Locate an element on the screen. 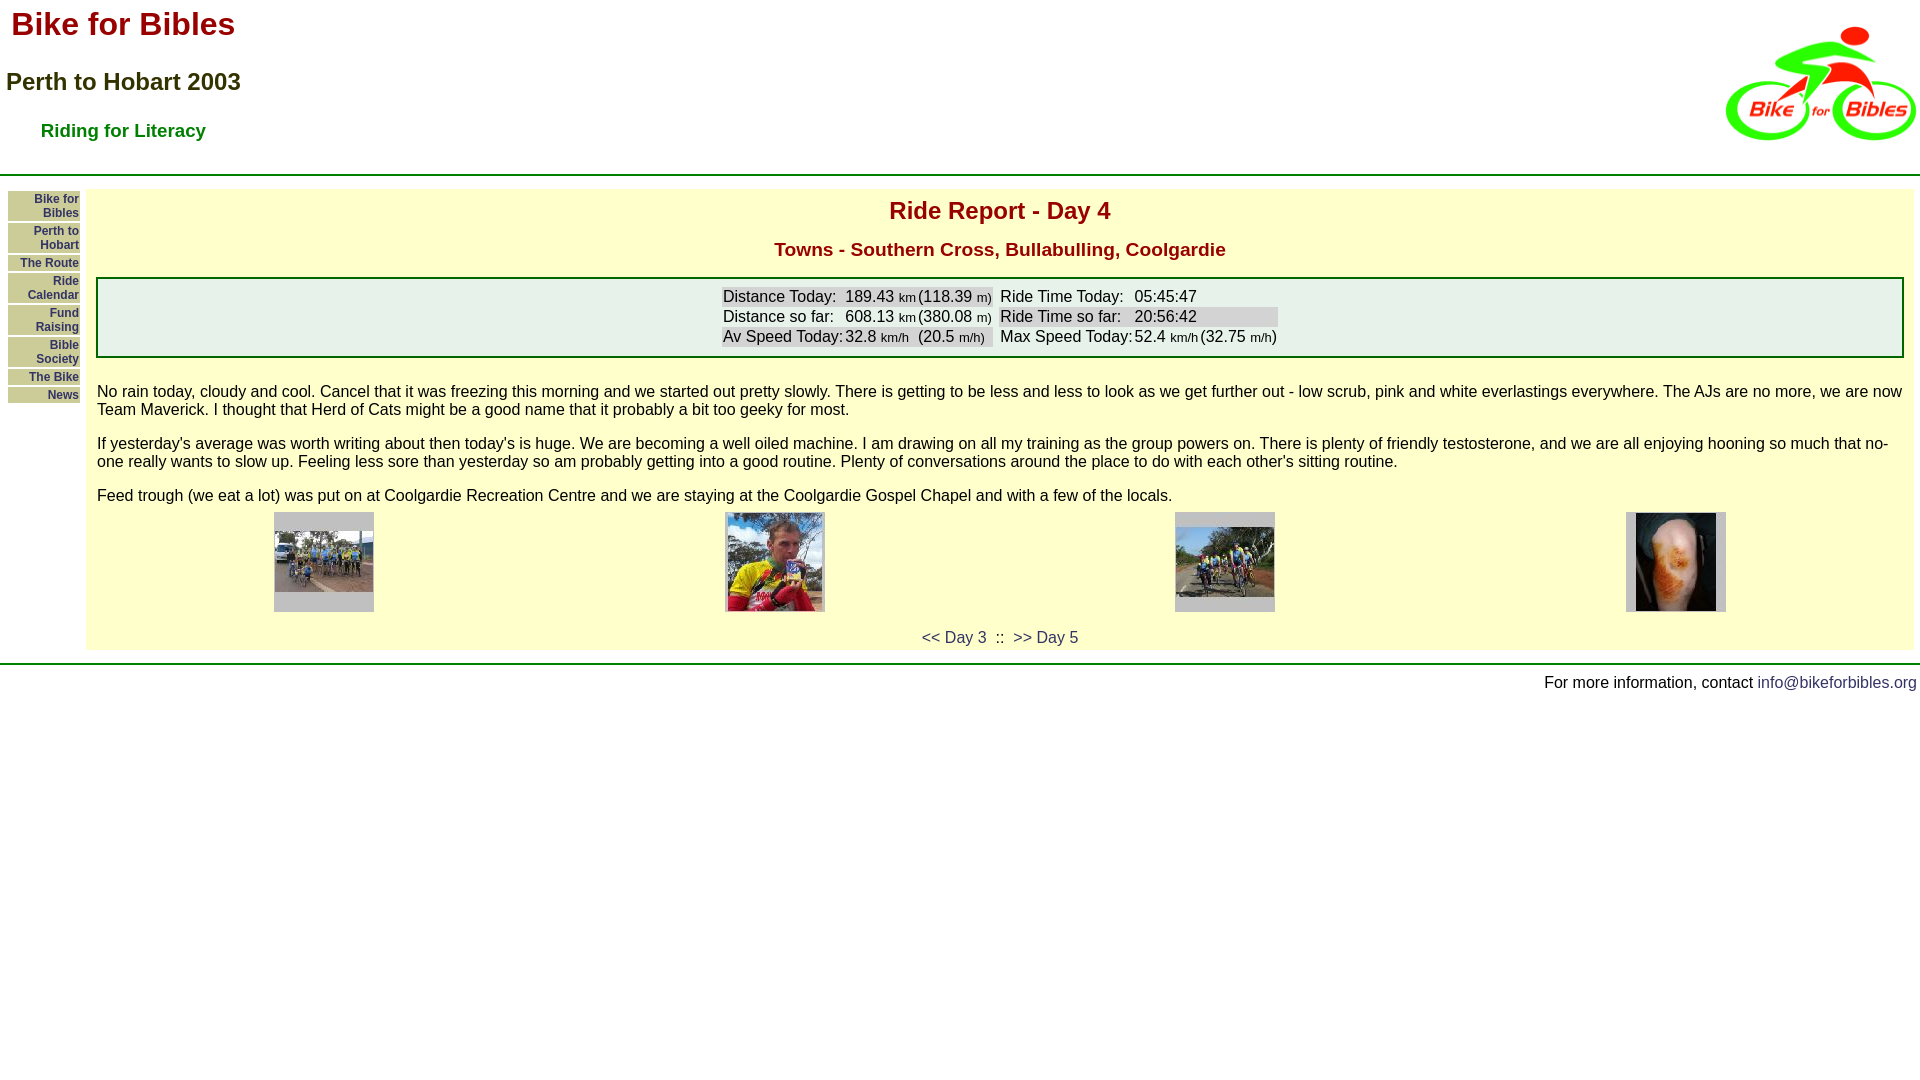 The width and height of the screenshot is (1920, 1080). Ride Calendar is located at coordinates (53, 288).